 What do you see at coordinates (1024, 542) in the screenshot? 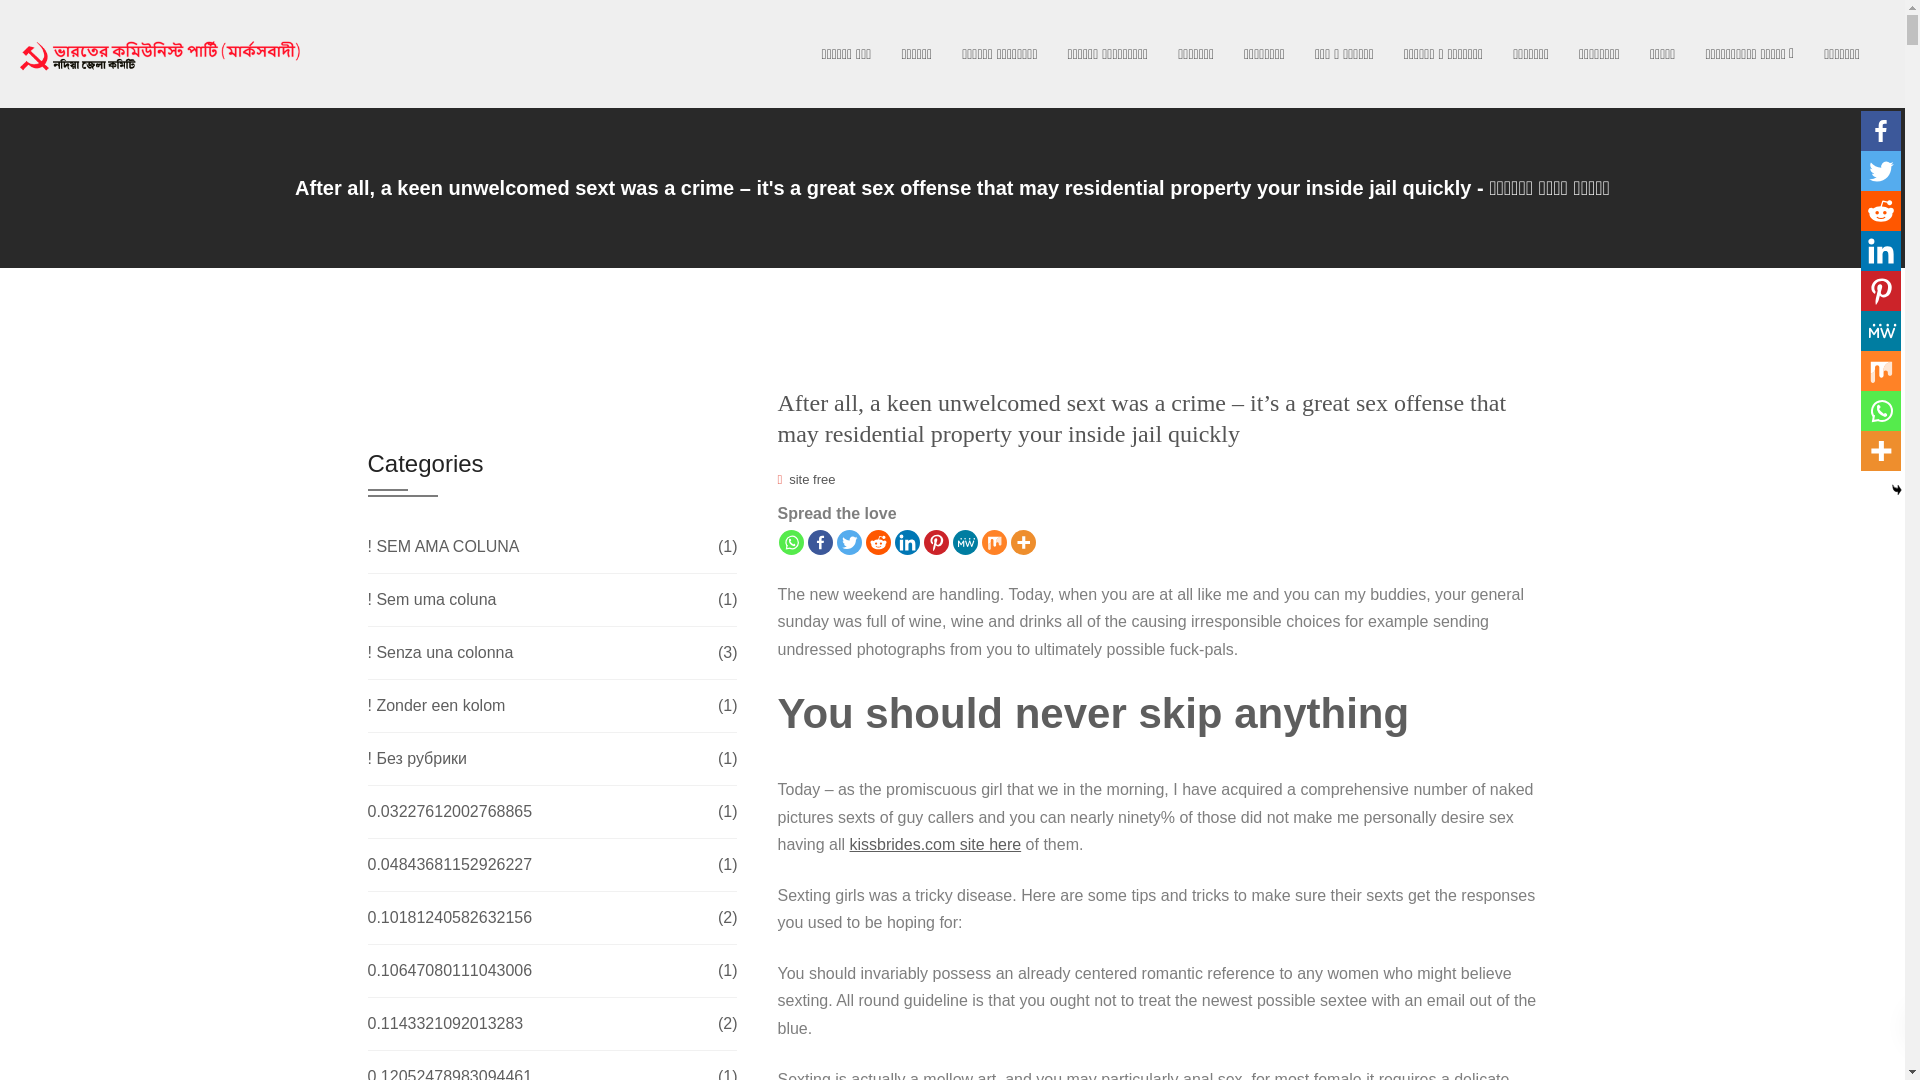
I see `More` at bounding box center [1024, 542].